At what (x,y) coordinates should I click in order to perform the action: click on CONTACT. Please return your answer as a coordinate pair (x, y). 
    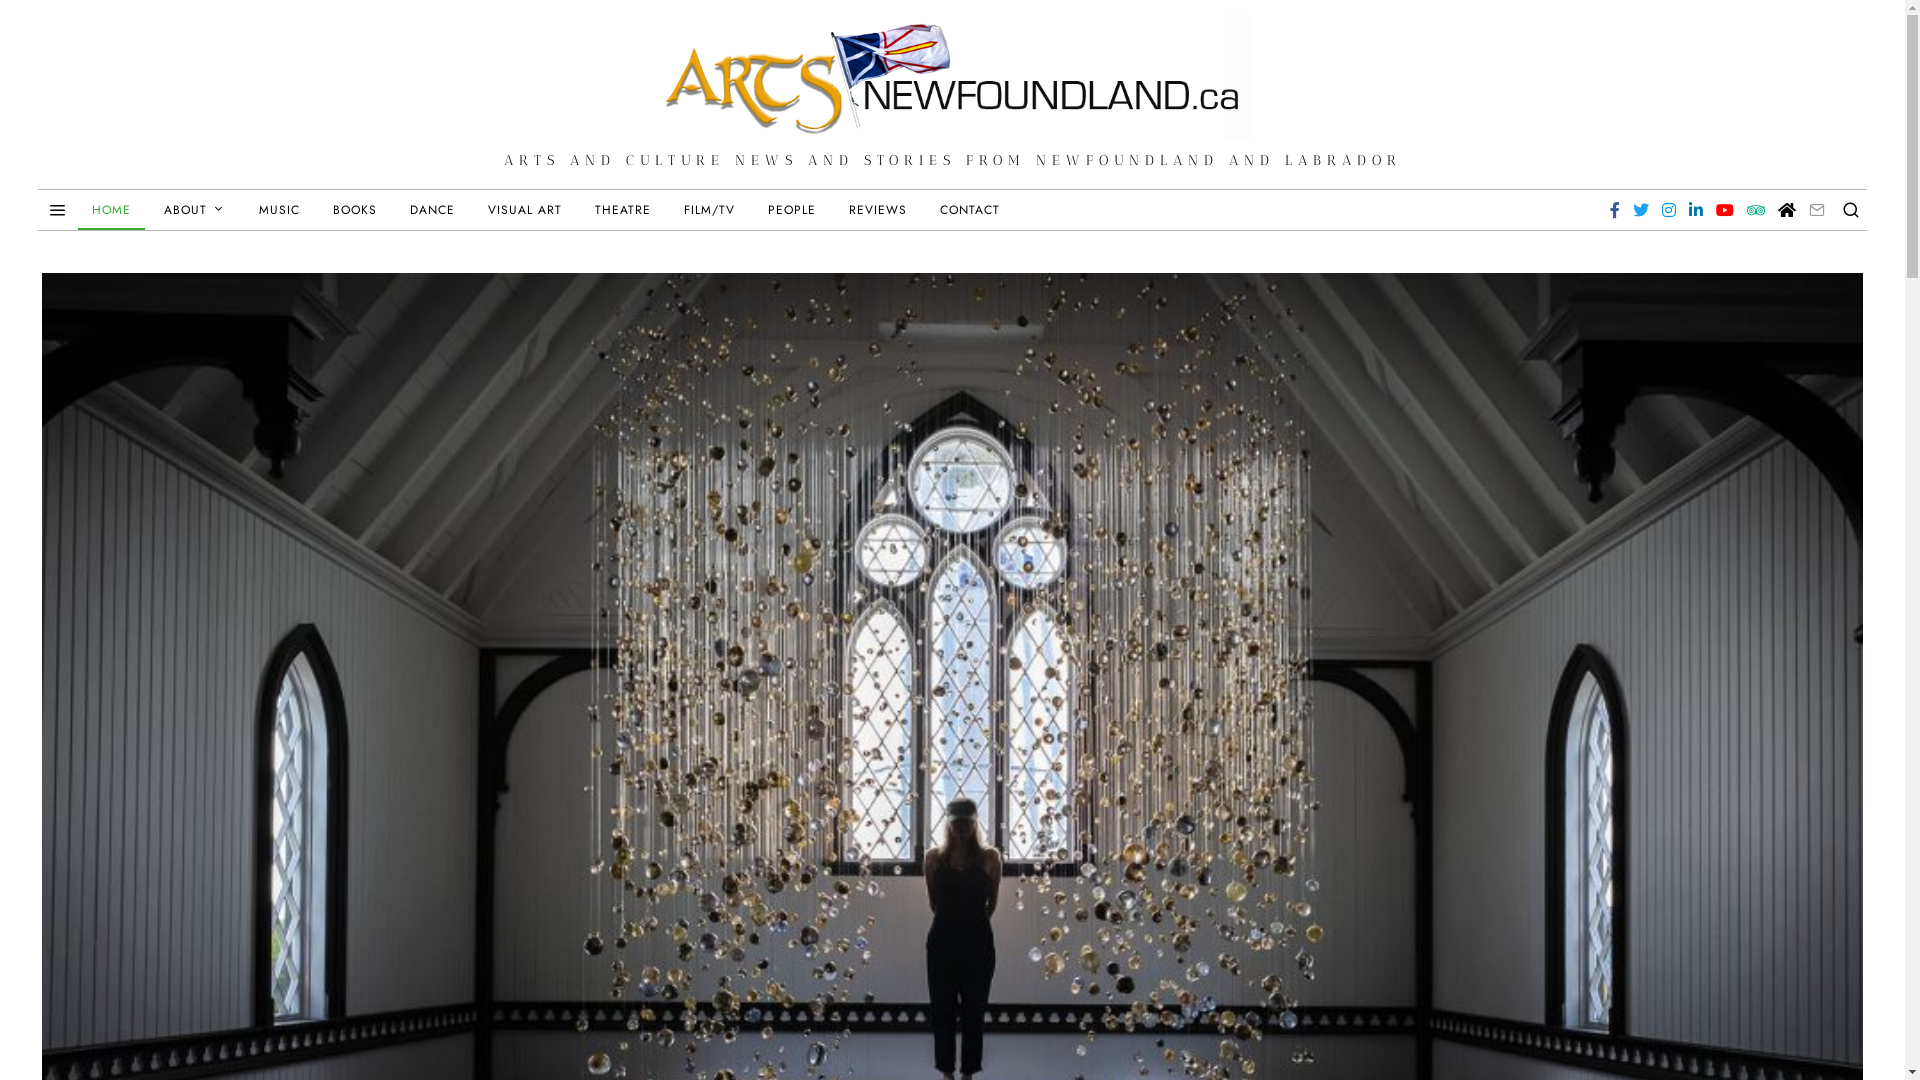
    Looking at the image, I should click on (970, 210).